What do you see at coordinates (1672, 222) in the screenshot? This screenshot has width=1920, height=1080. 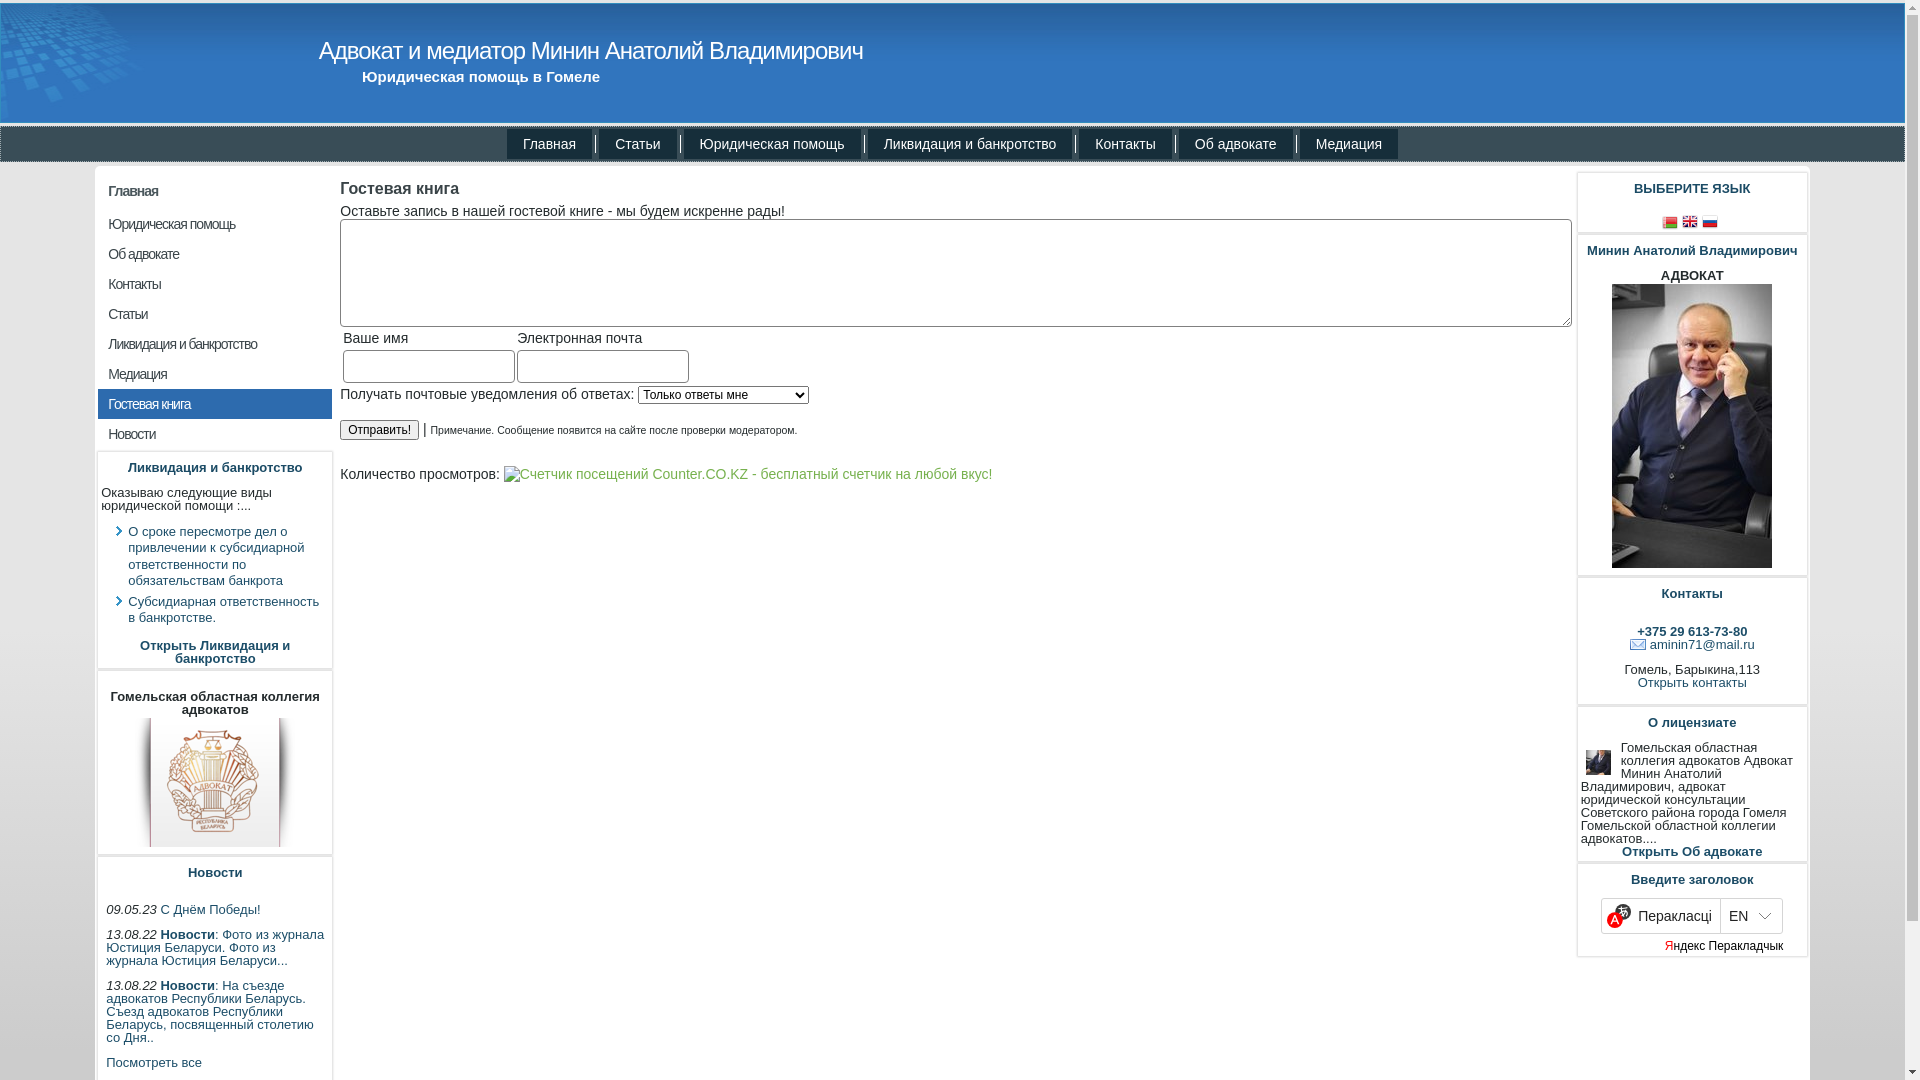 I see `Belarusian` at bounding box center [1672, 222].